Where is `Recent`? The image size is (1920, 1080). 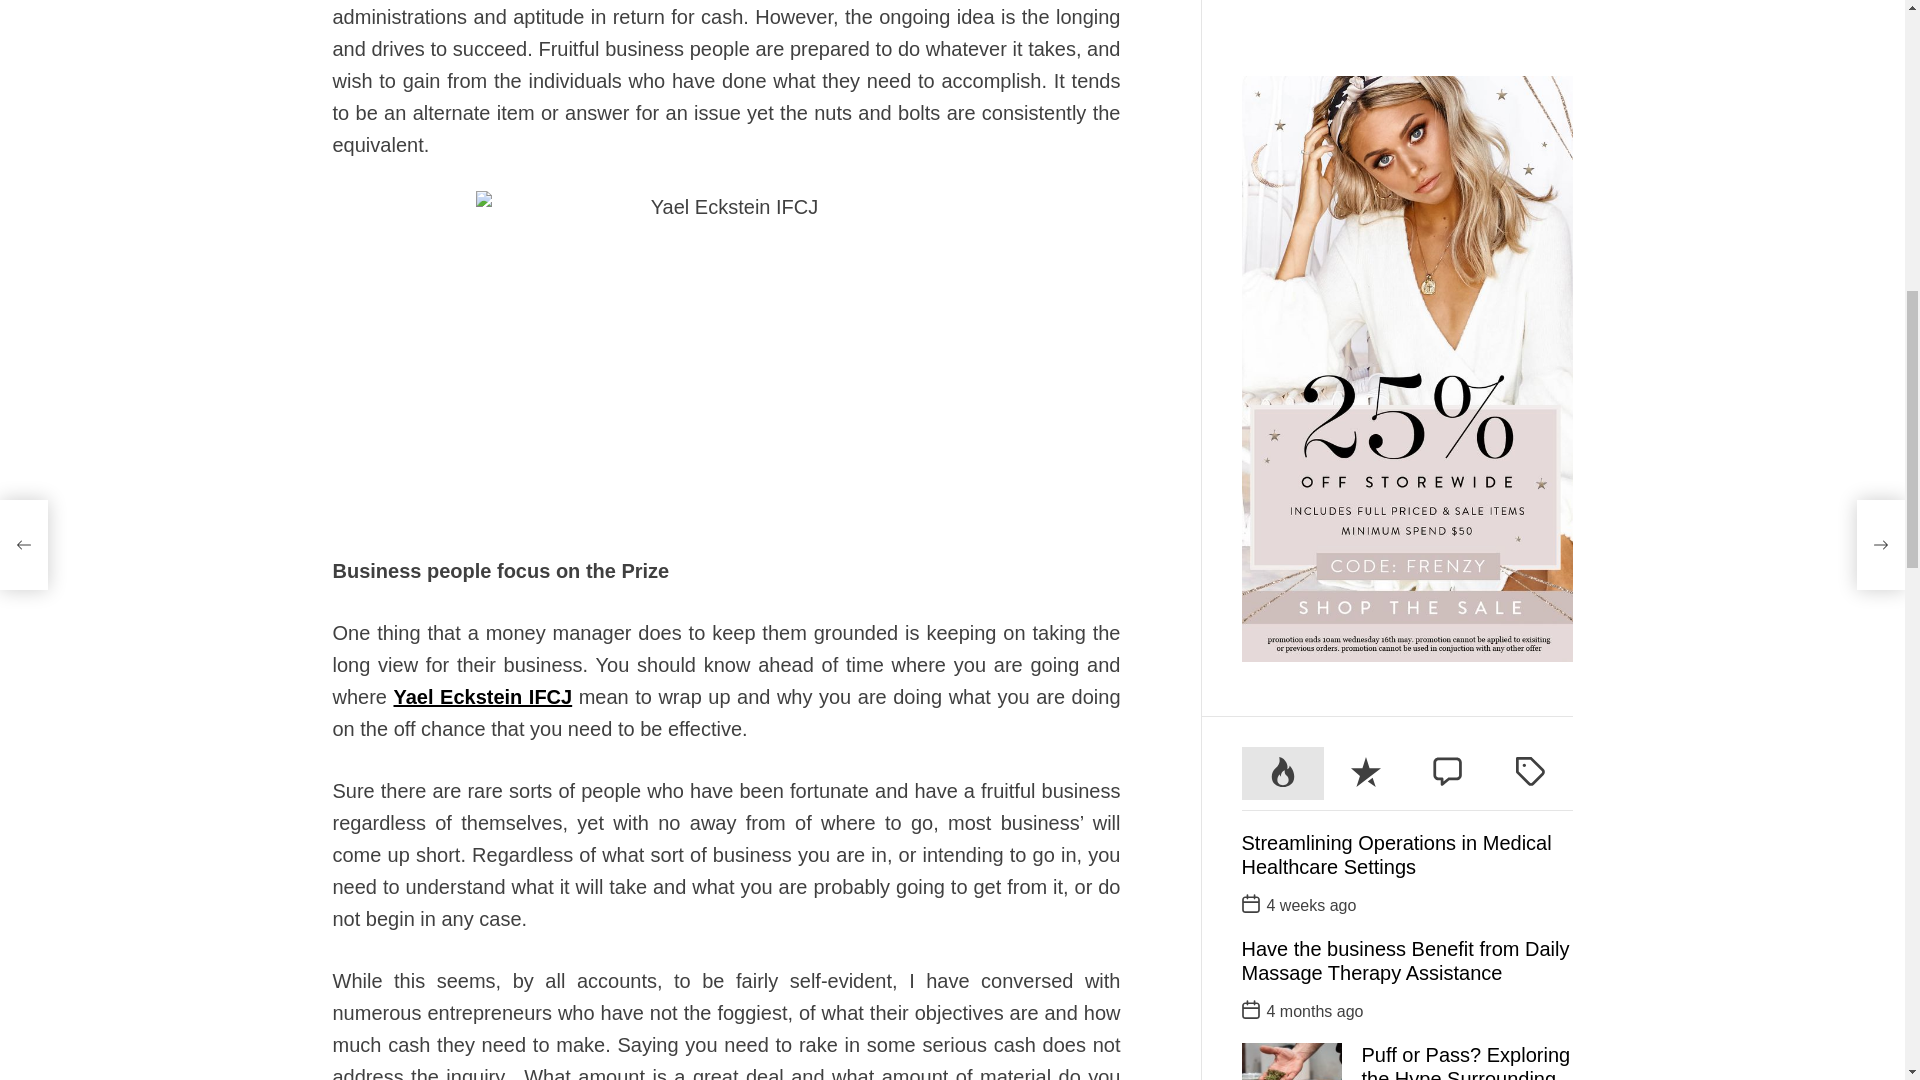
Recent is located at coordinates (1366, 86).